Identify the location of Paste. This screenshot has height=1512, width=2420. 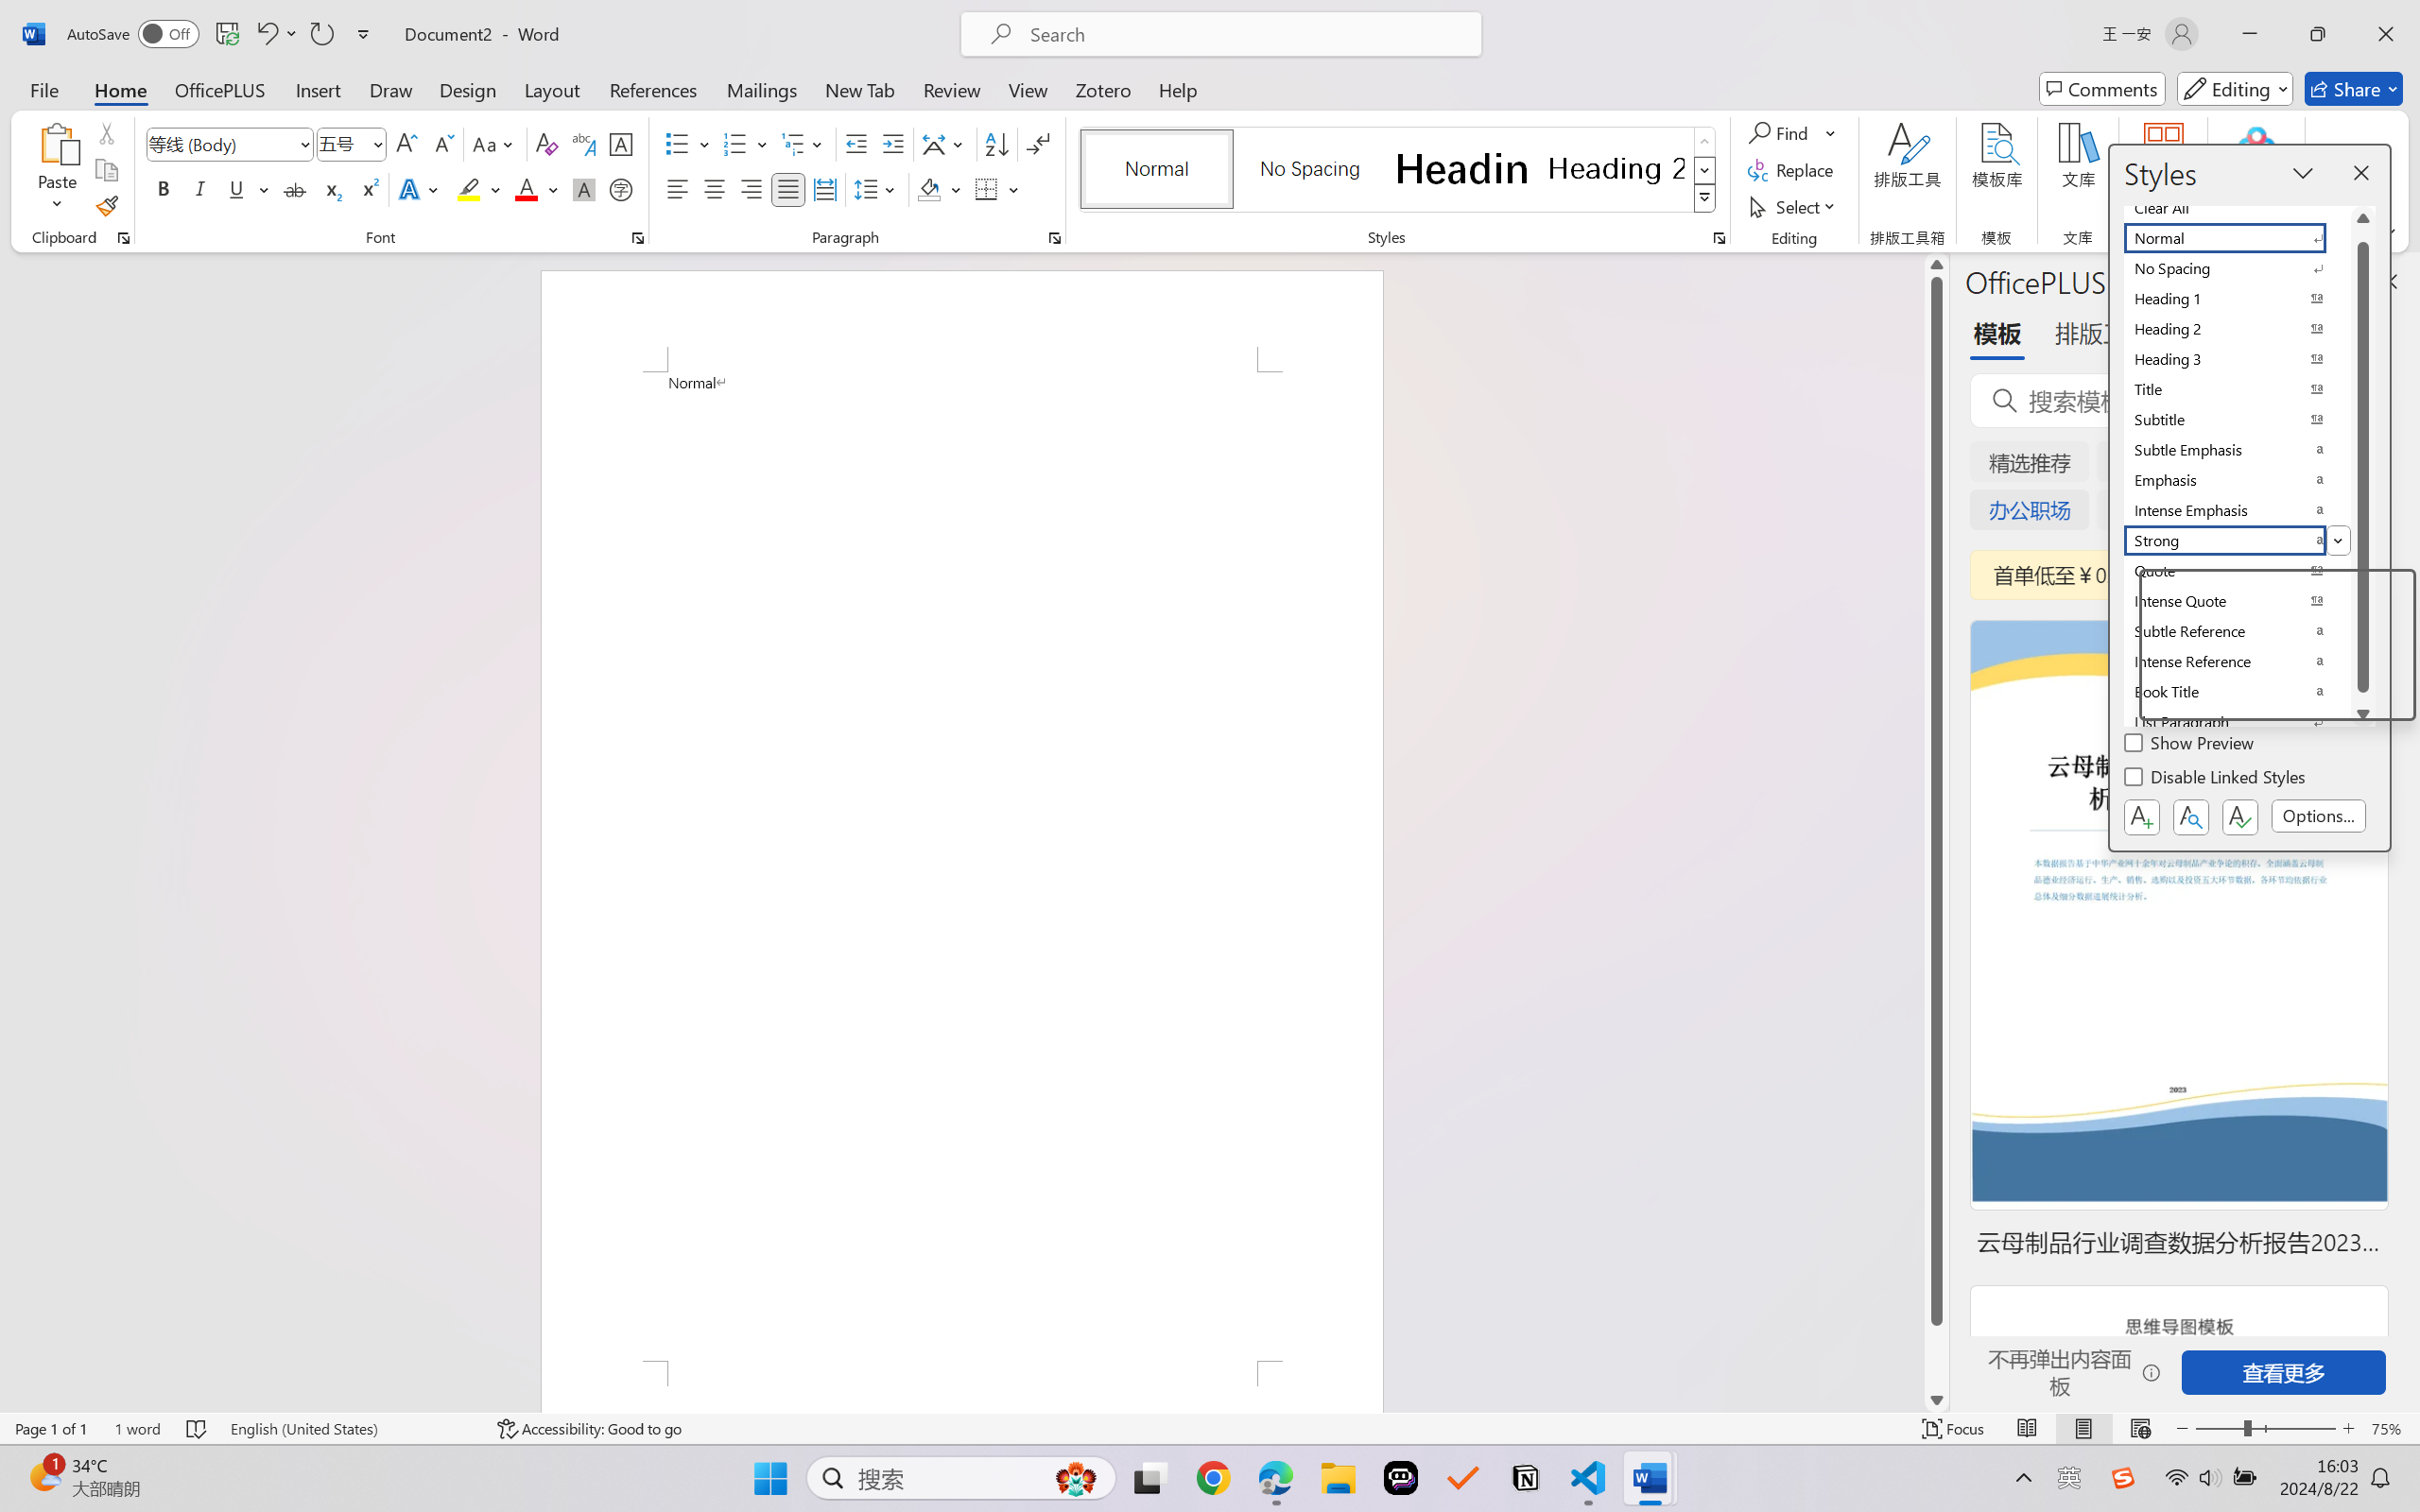
(58, 170).